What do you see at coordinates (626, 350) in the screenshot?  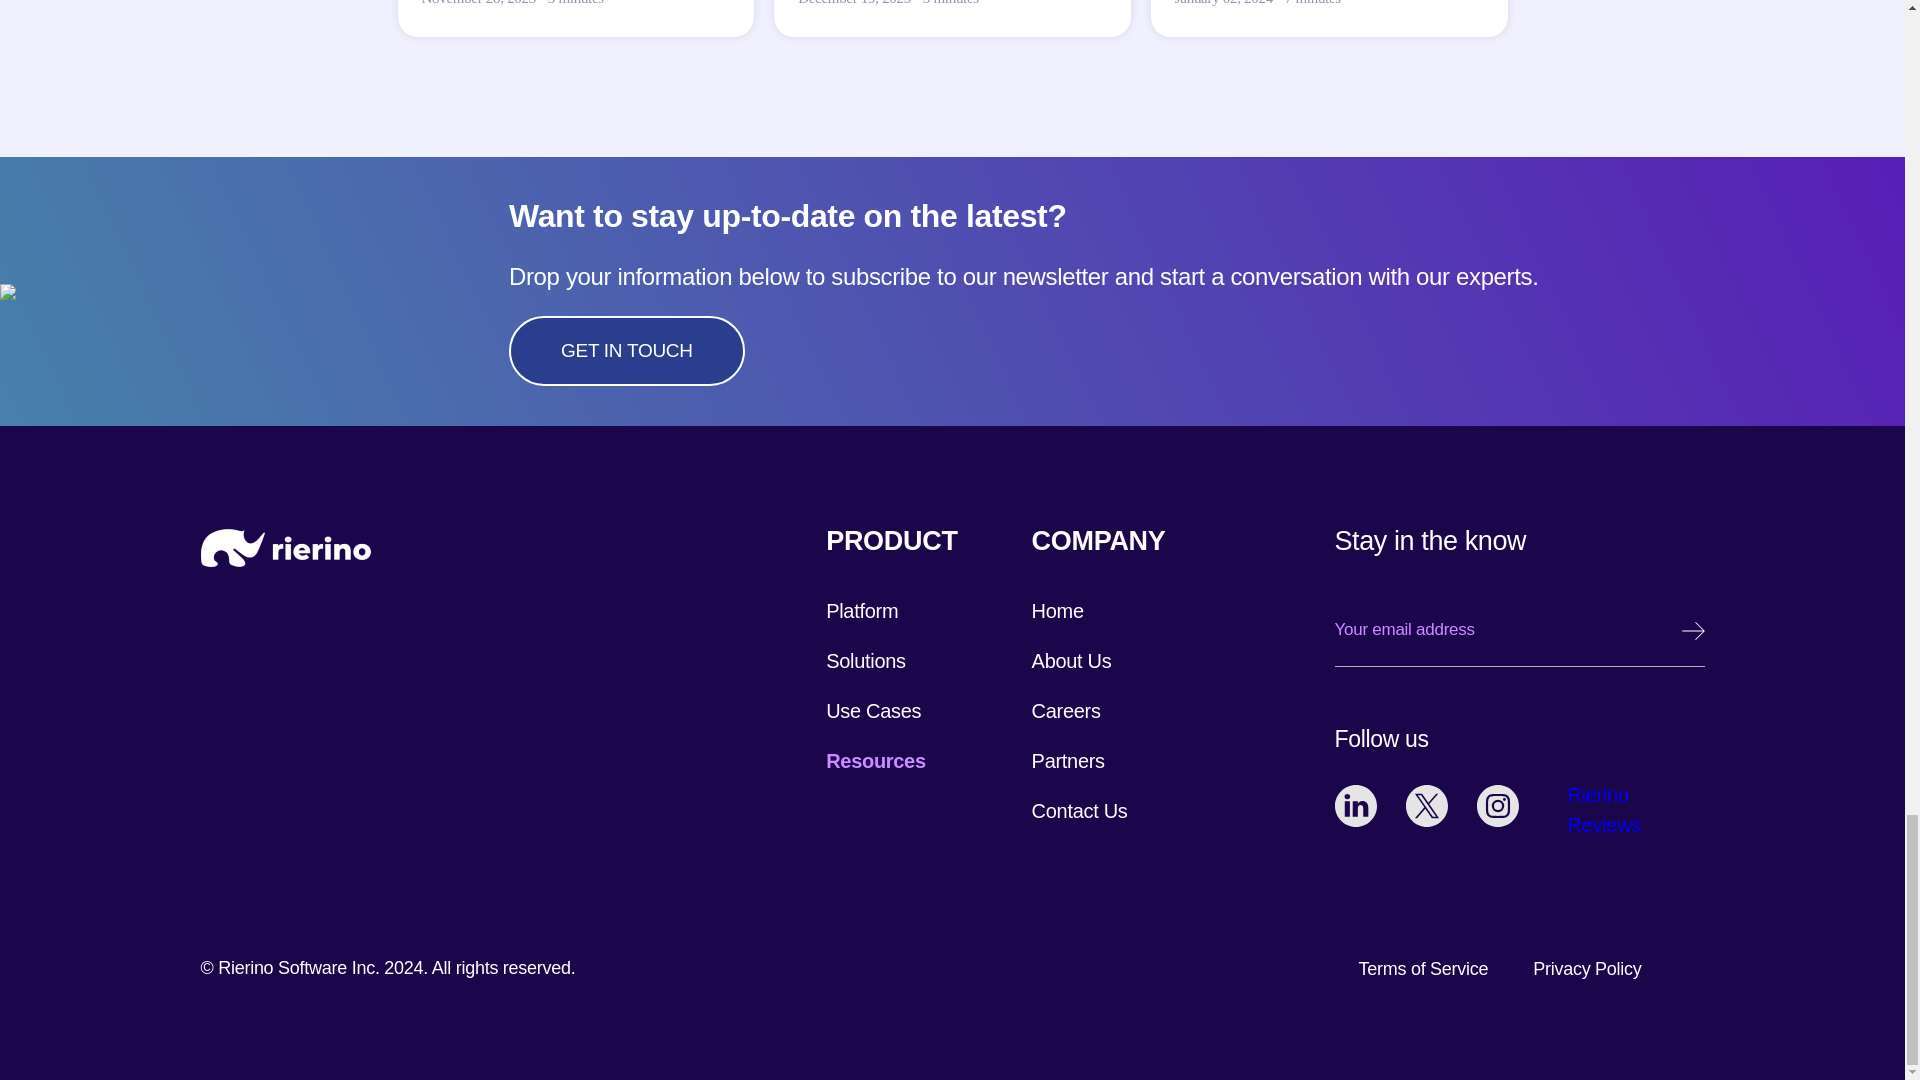 I see `GET IN TOUCH` at bounding box center [626, 350].